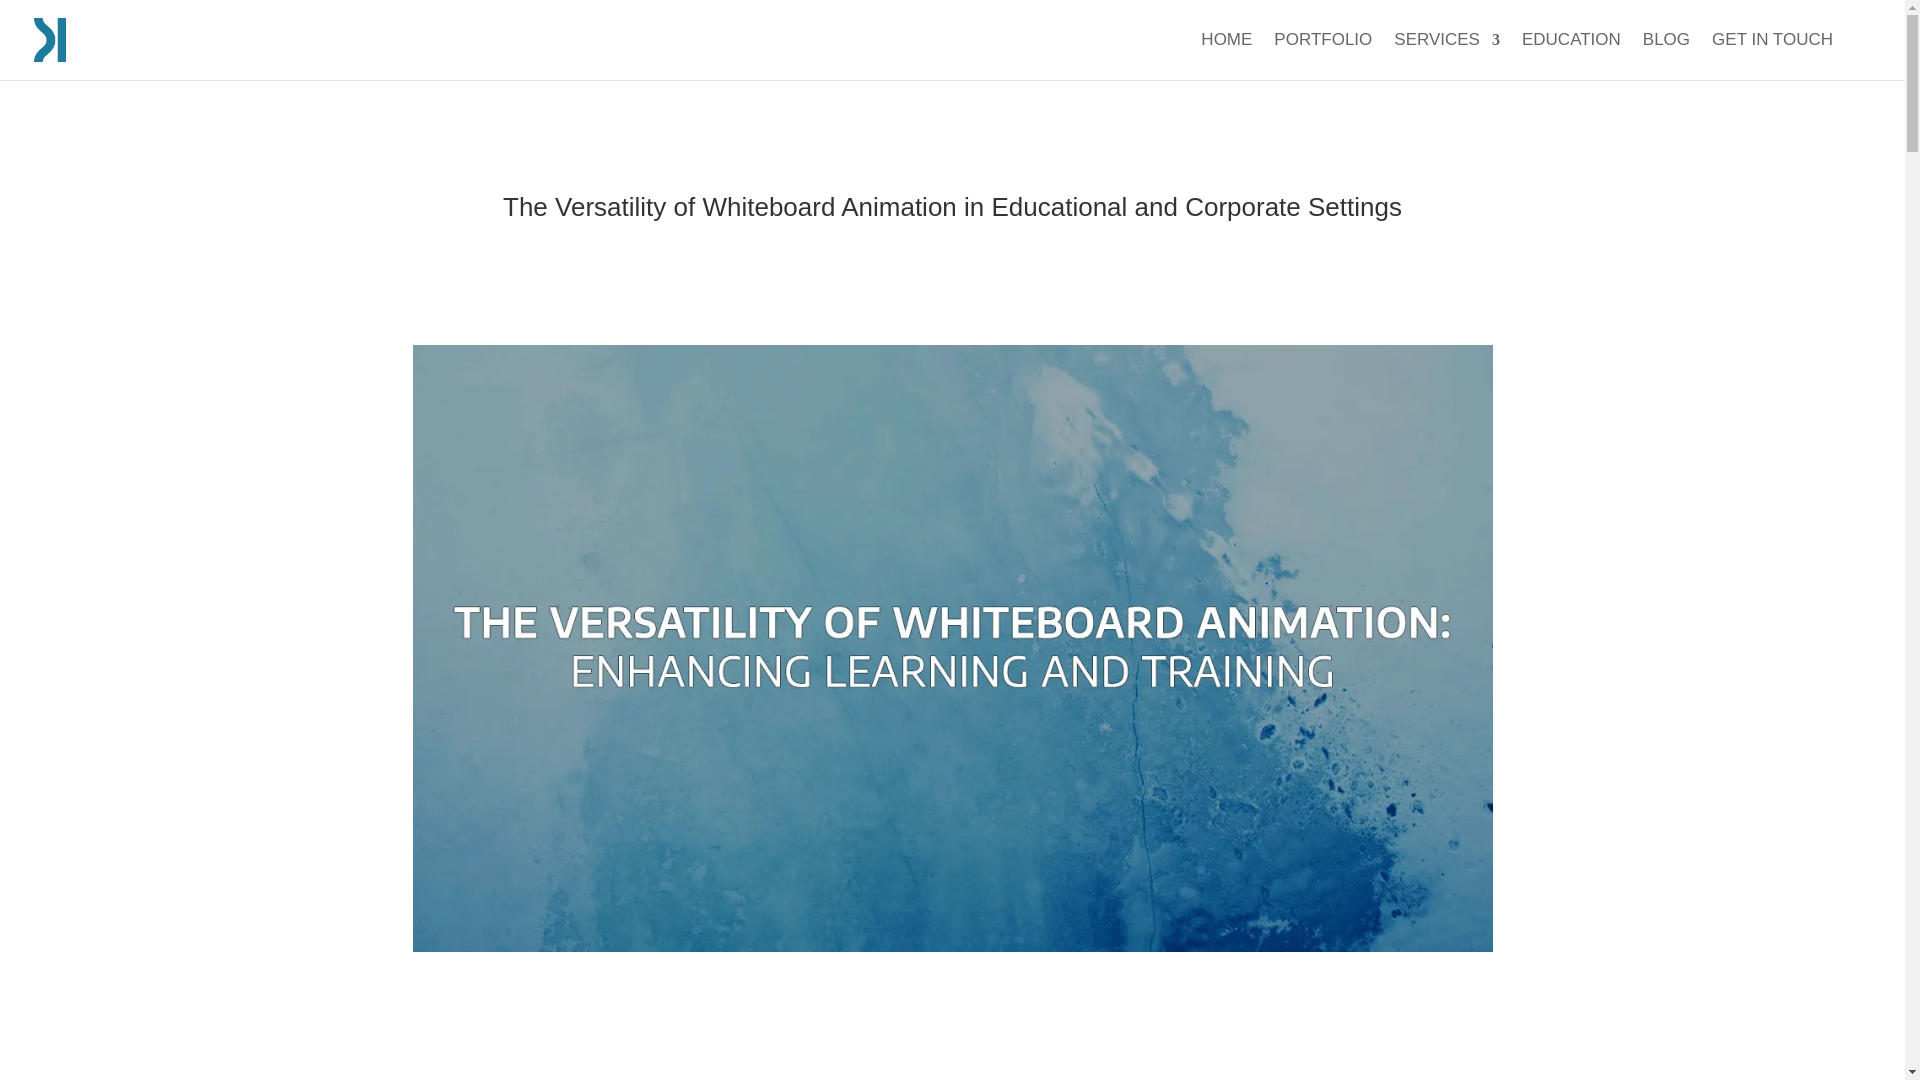 Image resolution: width=1920 pixels, height=1080 pixels. What do you see at coordinates (1666, 56) in the screenshot?
I see `BLOG` at bounding box center [1666, 56].